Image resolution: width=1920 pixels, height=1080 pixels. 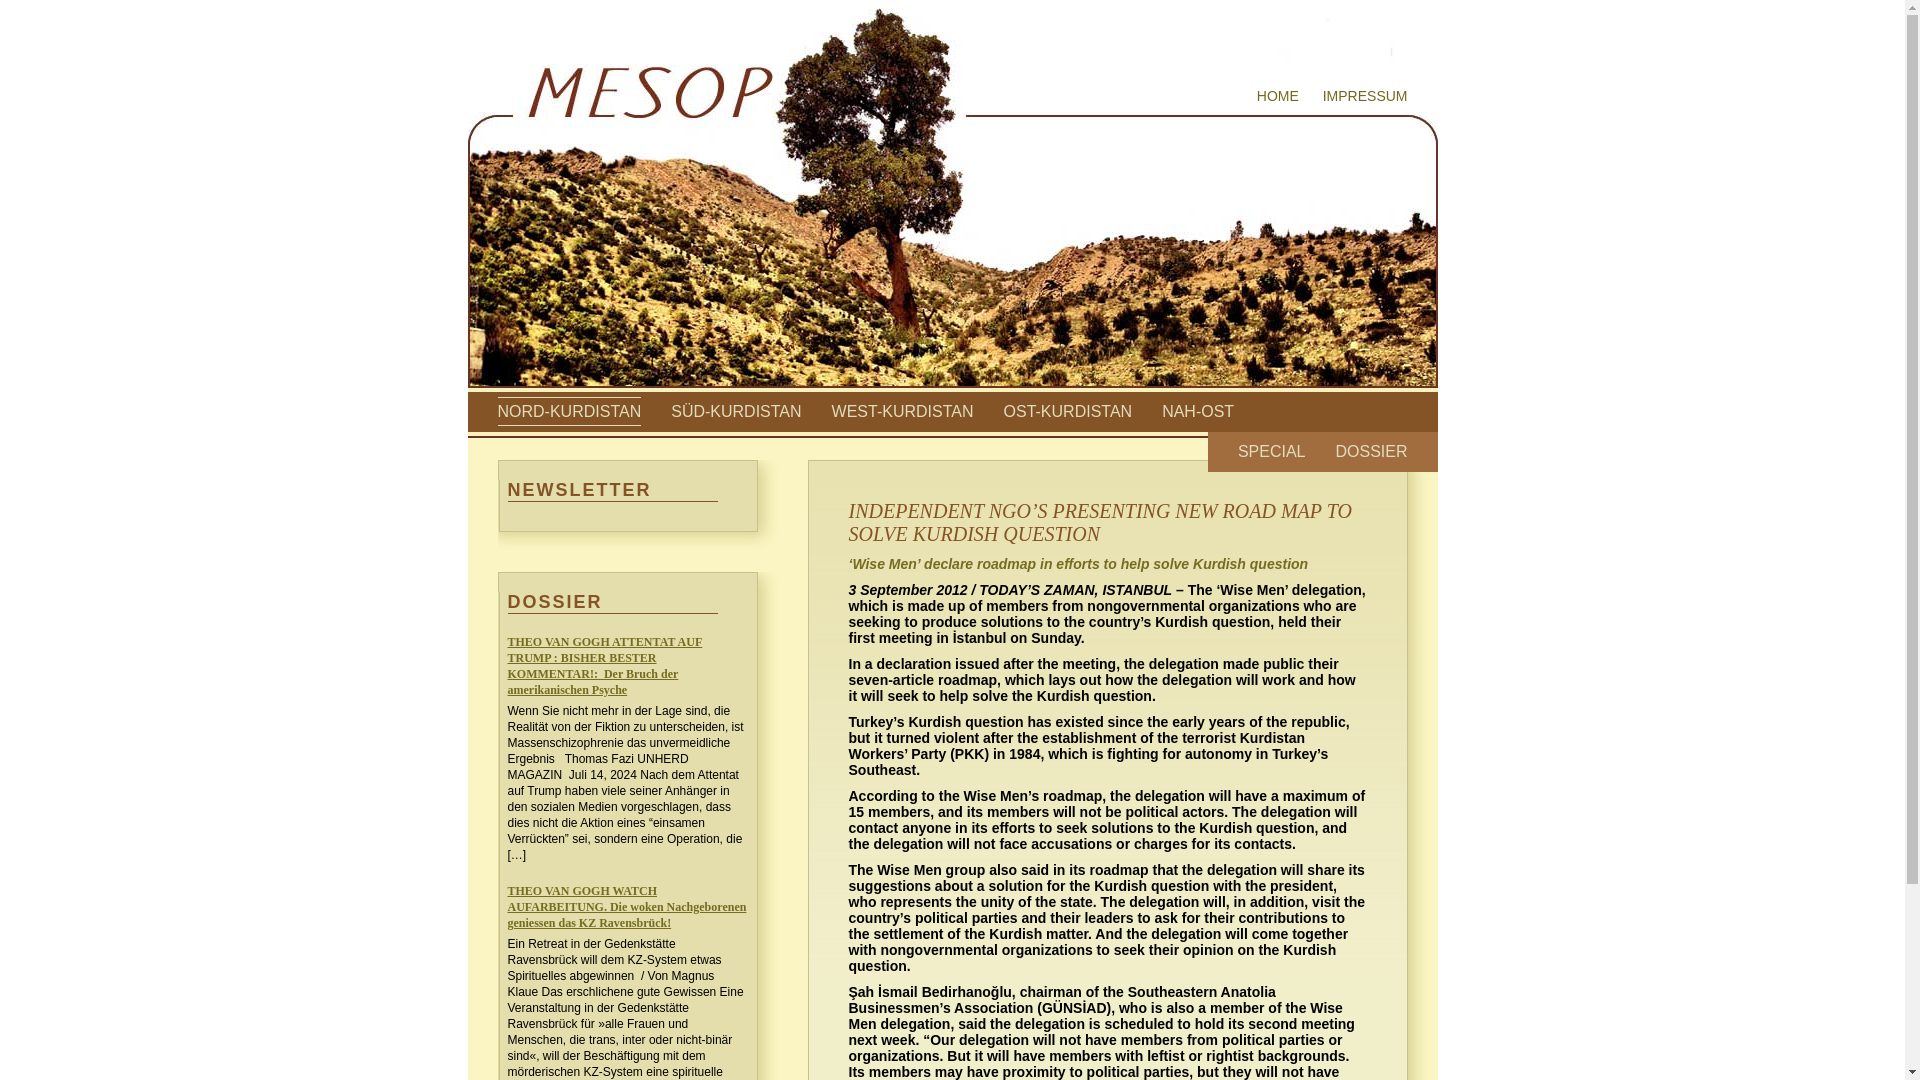 I want to click on NAH-OST, so click(x=1198, y=411).